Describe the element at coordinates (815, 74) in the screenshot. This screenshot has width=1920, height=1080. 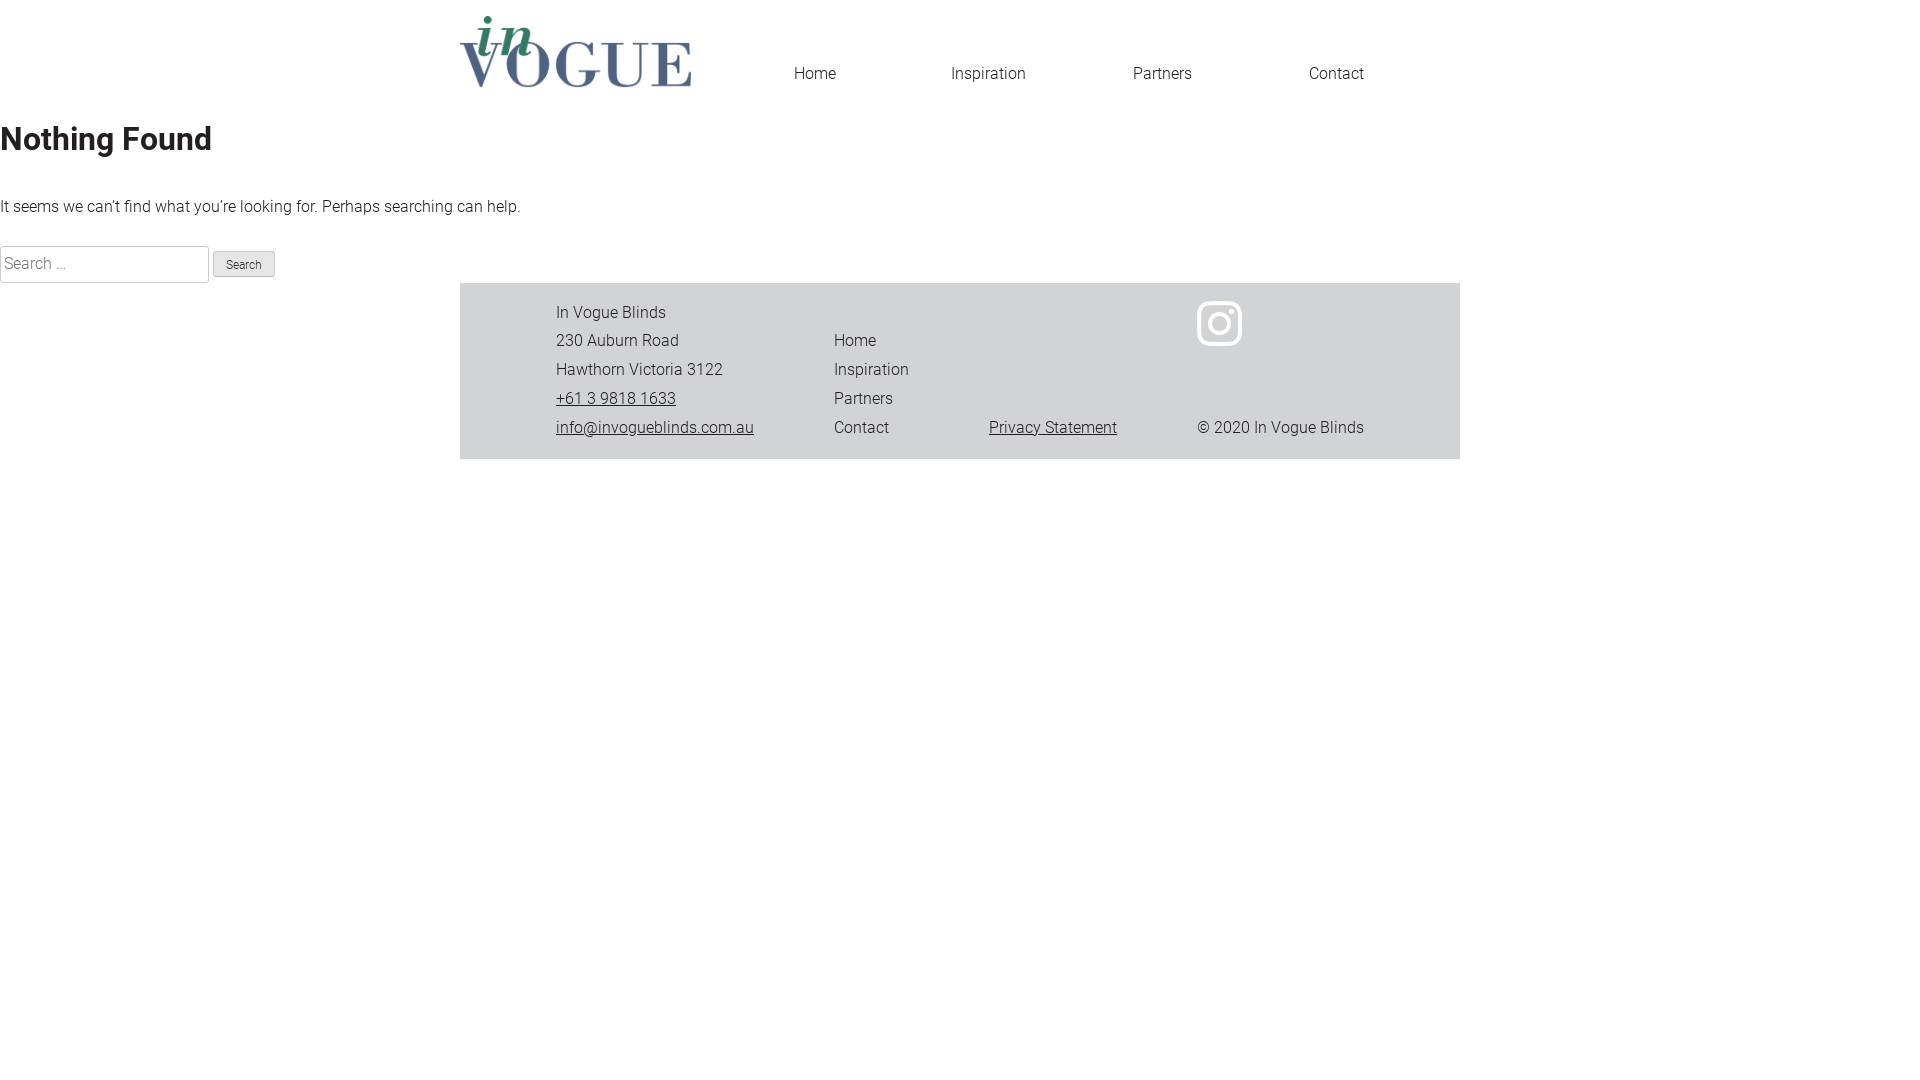
I see `Home` at that location.